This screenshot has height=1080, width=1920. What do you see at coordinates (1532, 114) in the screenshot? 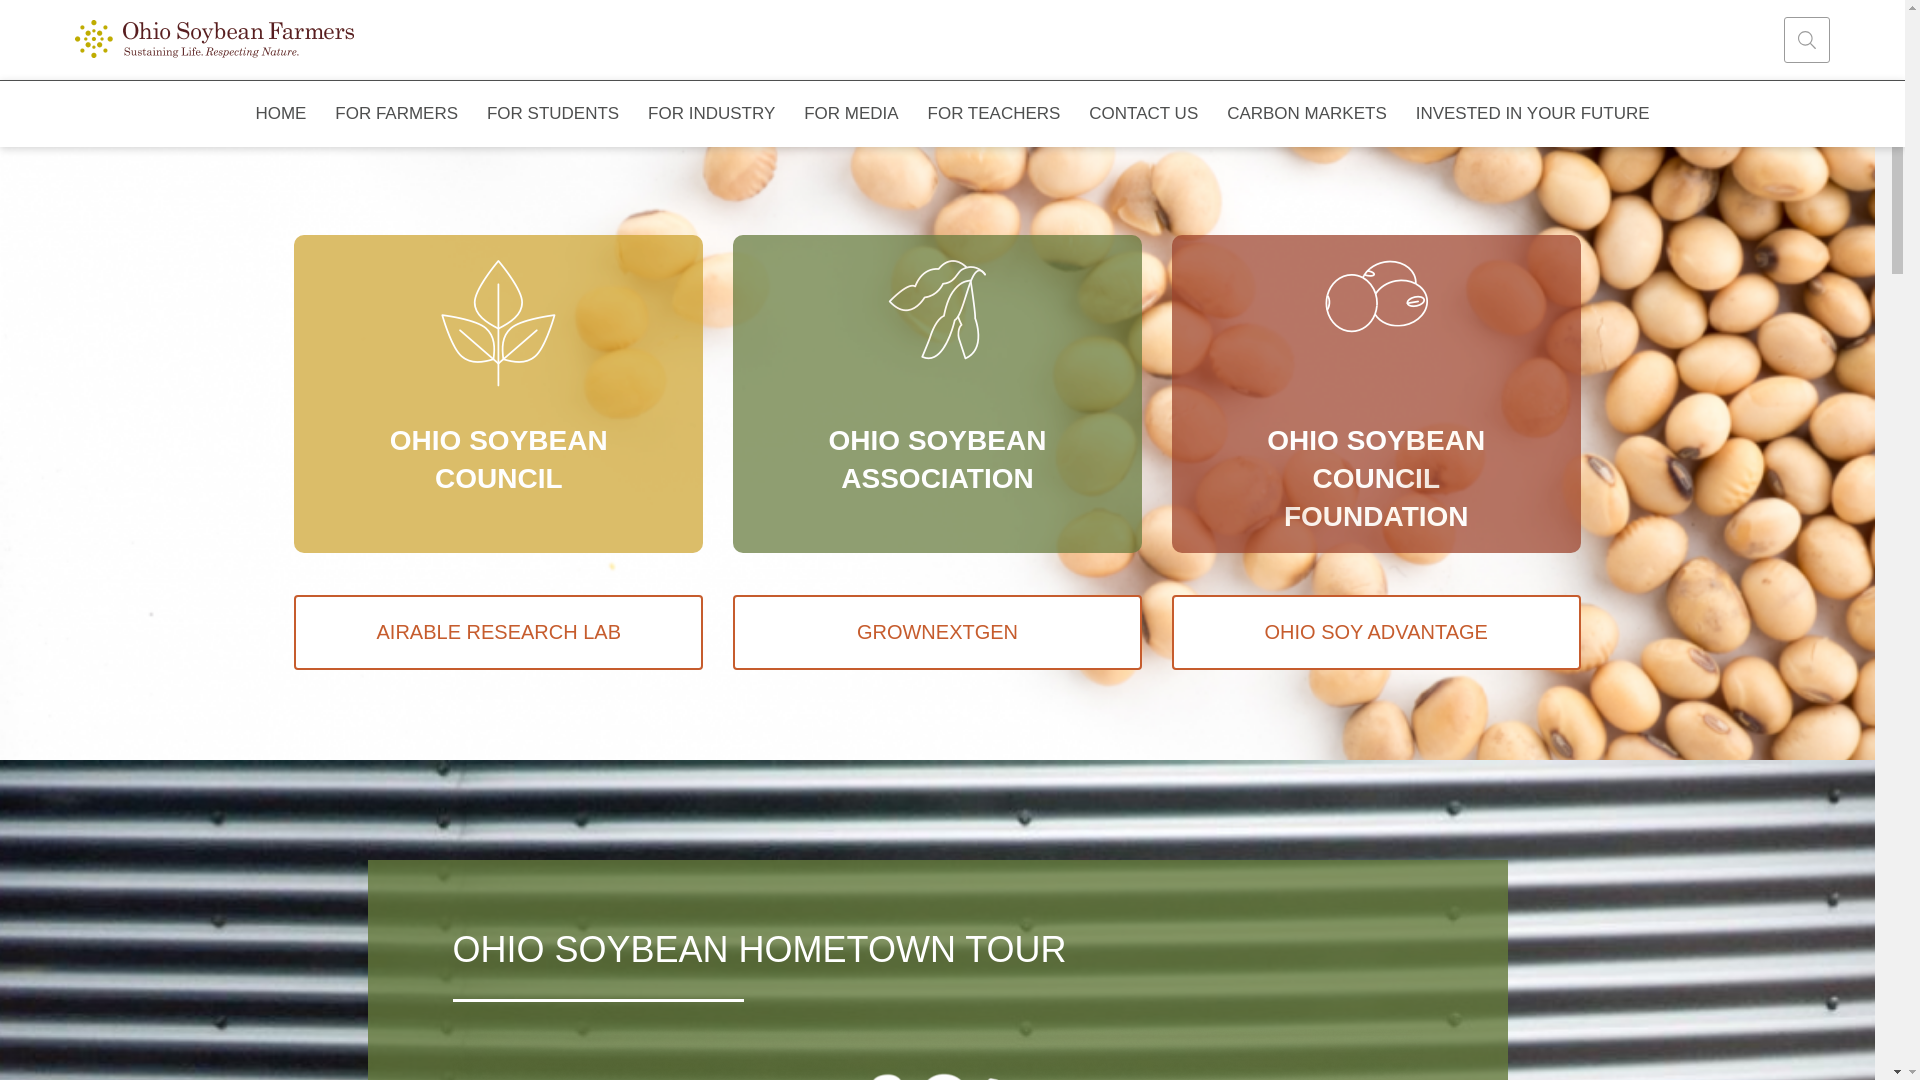
I see `INVESTED IN YOUR FUTURE` at bounding box center [1532, 114].